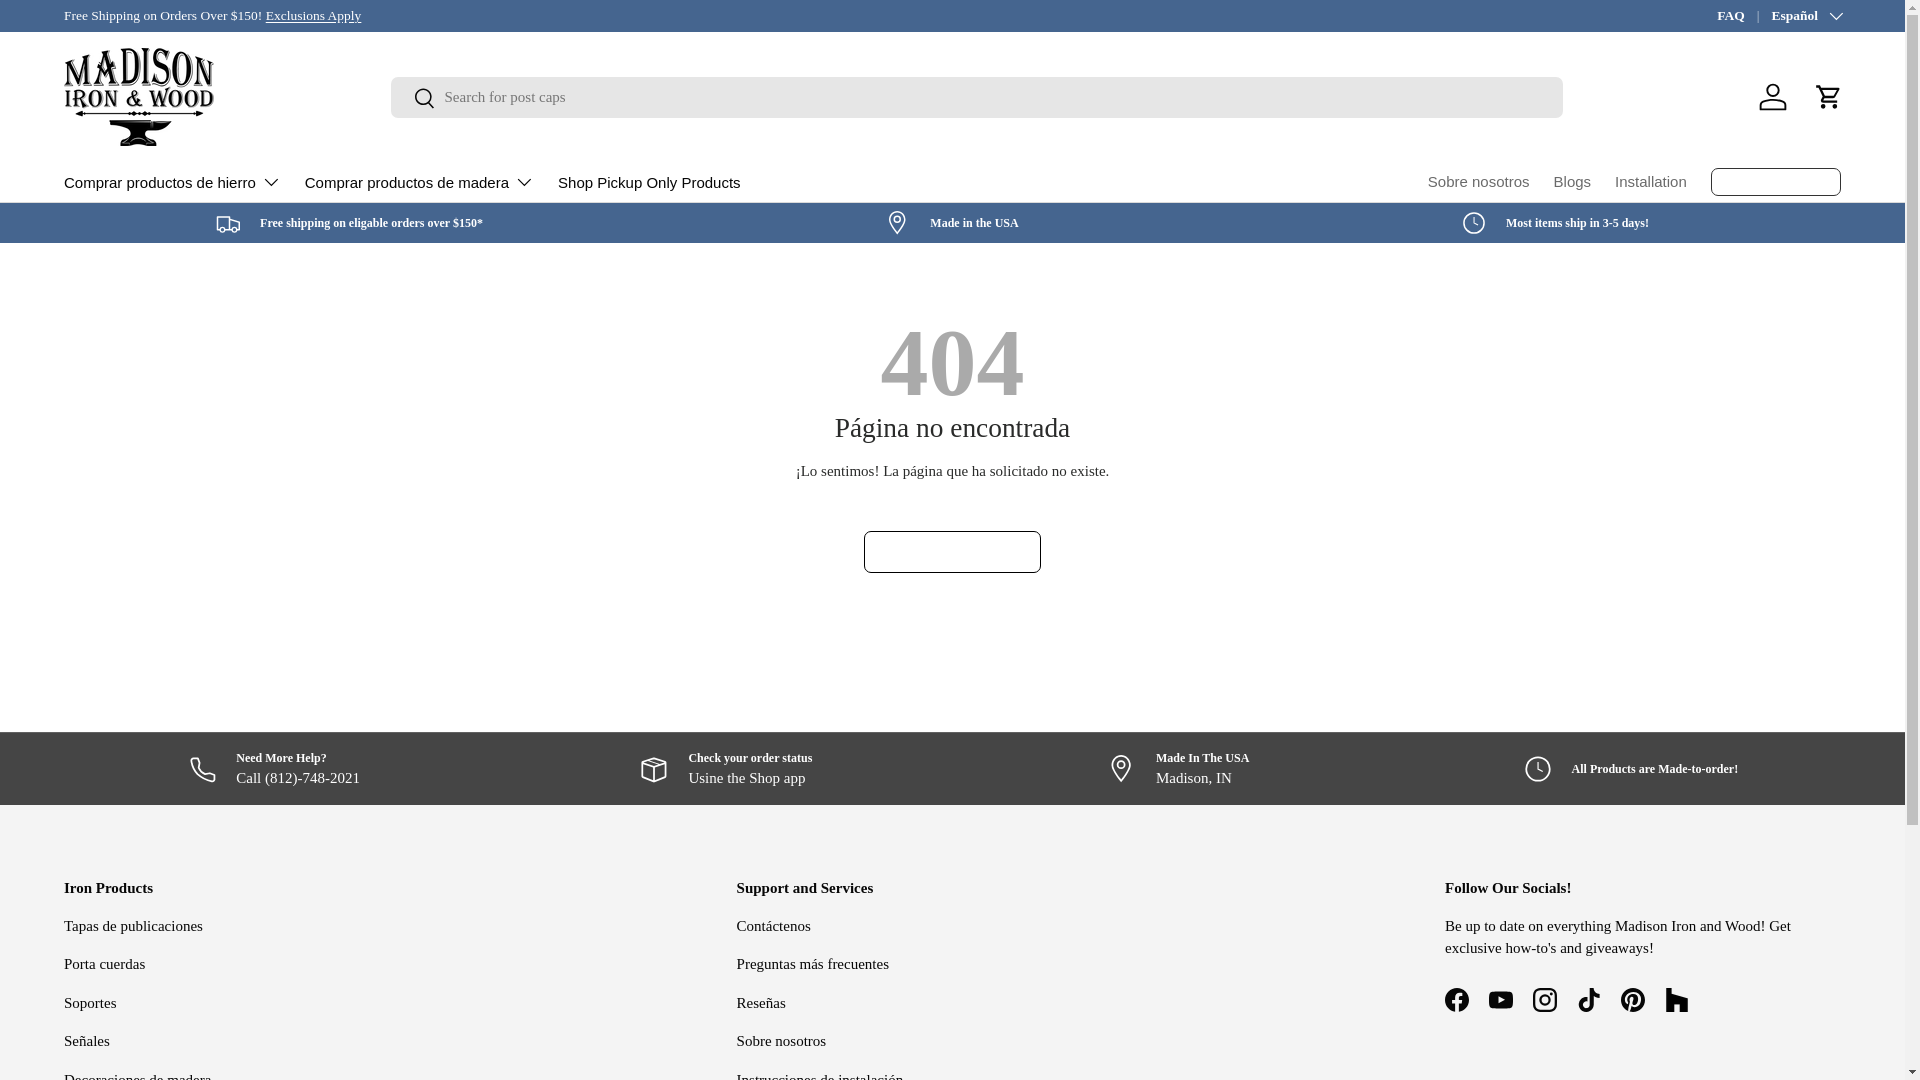  What do you see at coordinates (314, 14) in the screenshot?
I see `Exclusions Apply` at bounding box center [314, 14].